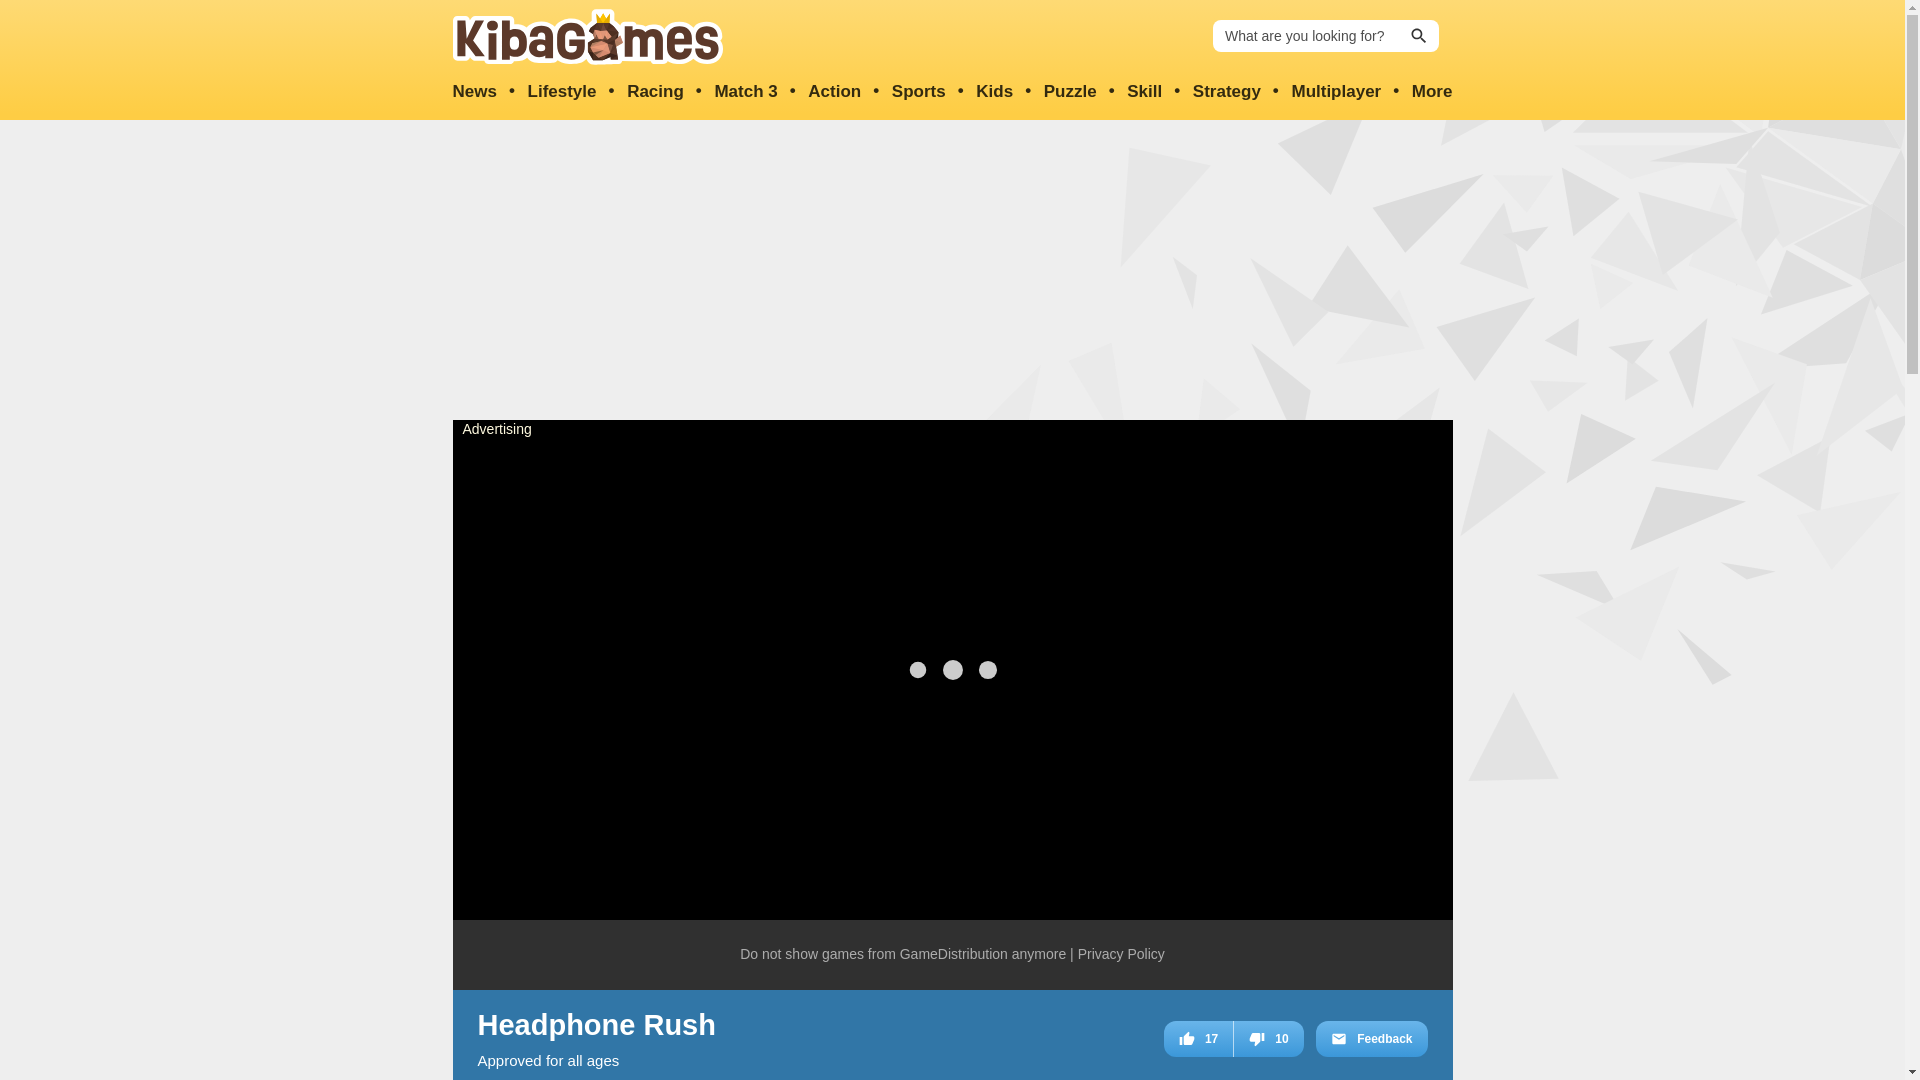 The height and width of the screenshot is (1080, 1920). What do you see at coordinates (473, 92) in the screenshot?
I see `News` at bounding box center [473, 92].